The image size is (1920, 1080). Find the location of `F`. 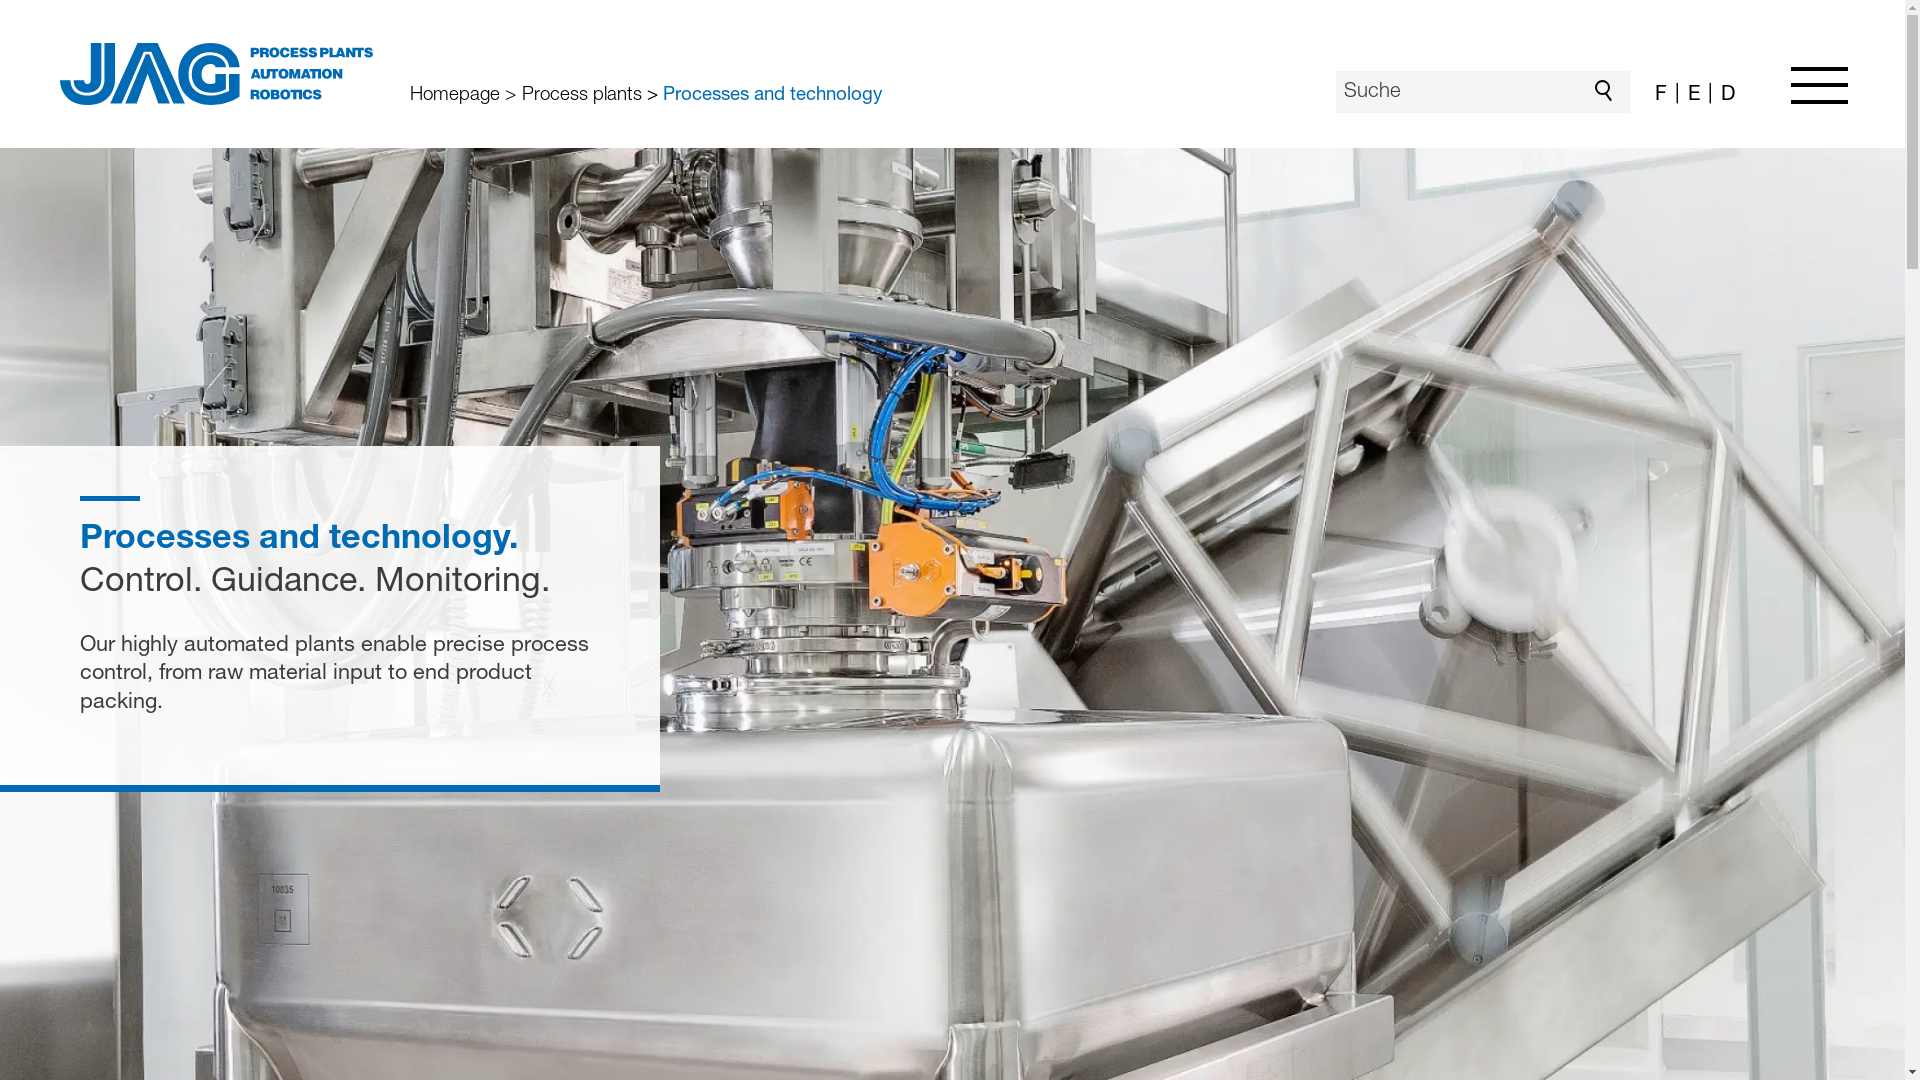

F is located at coordinates (1659, 96).